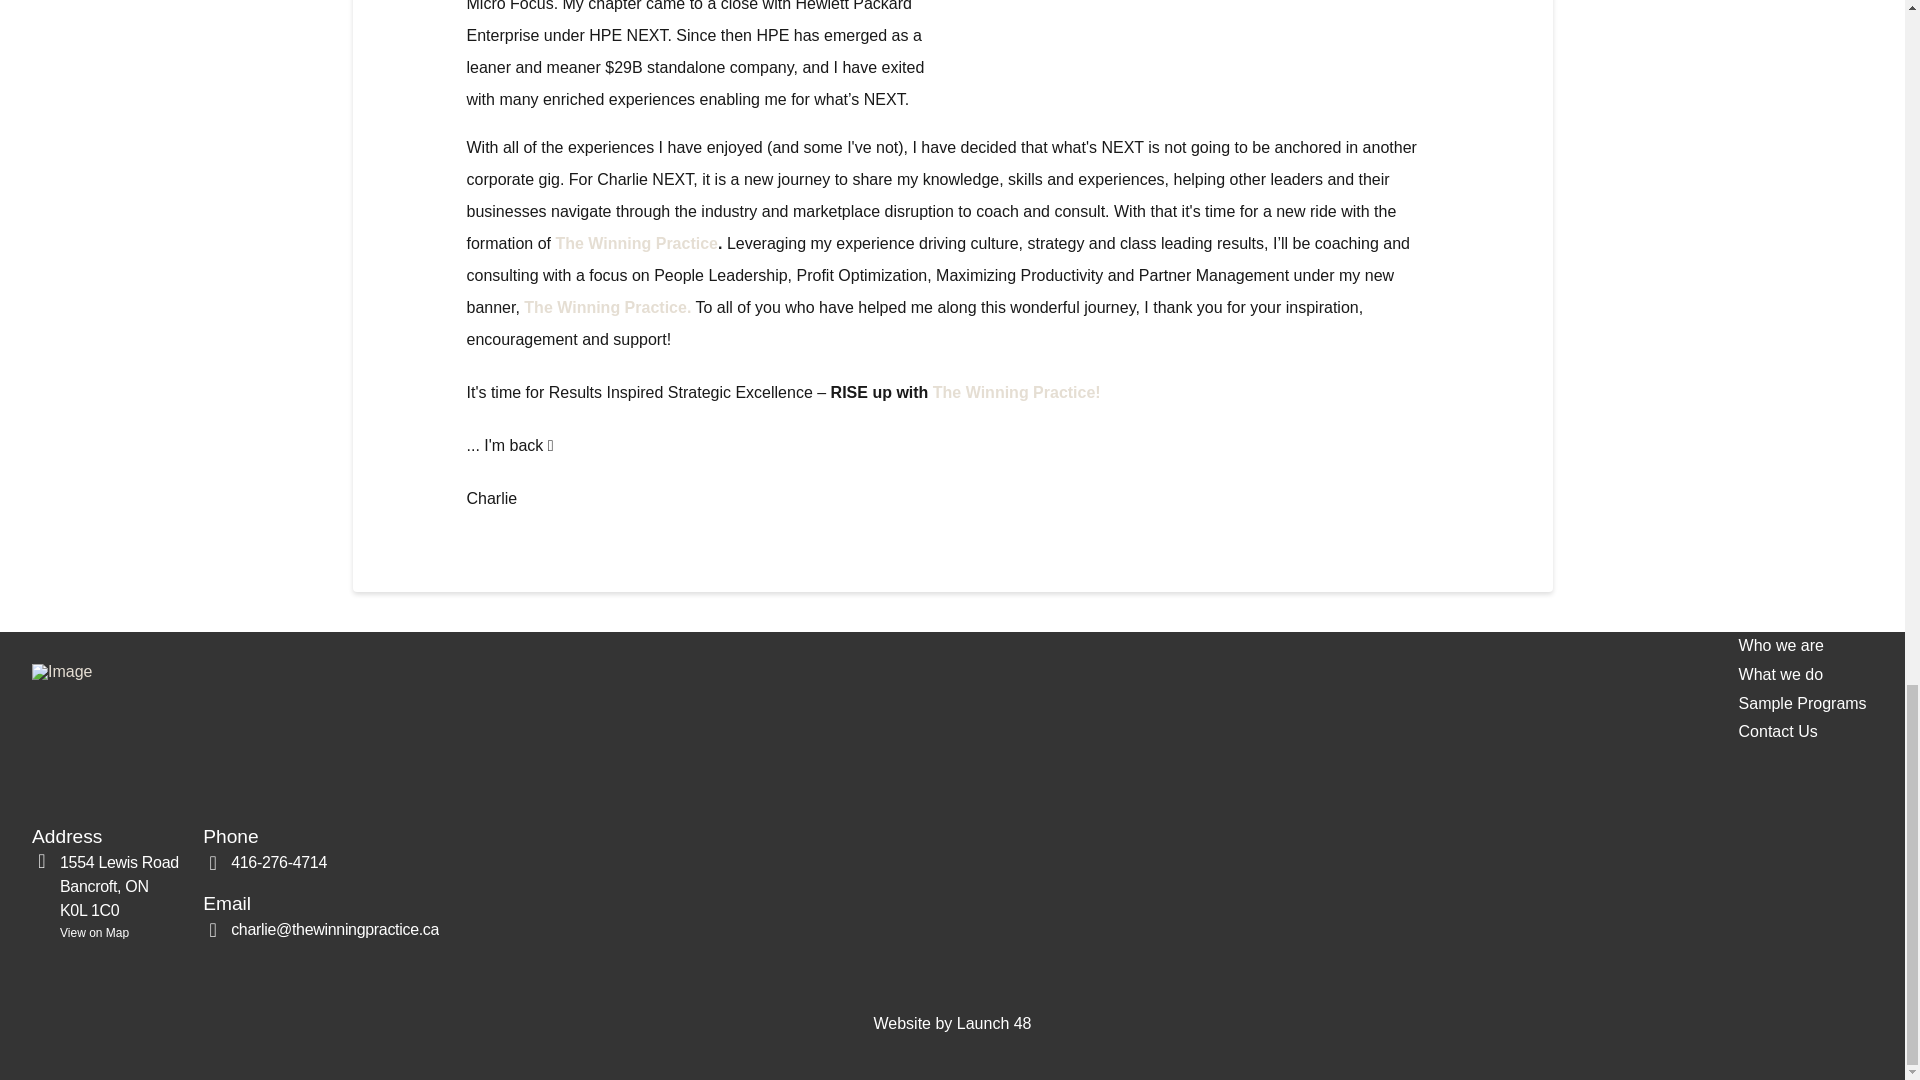  What do you see at coordinates (1780, 646) in the screenshot?
I see `Contact Us` at bounding box center [1780, 646].